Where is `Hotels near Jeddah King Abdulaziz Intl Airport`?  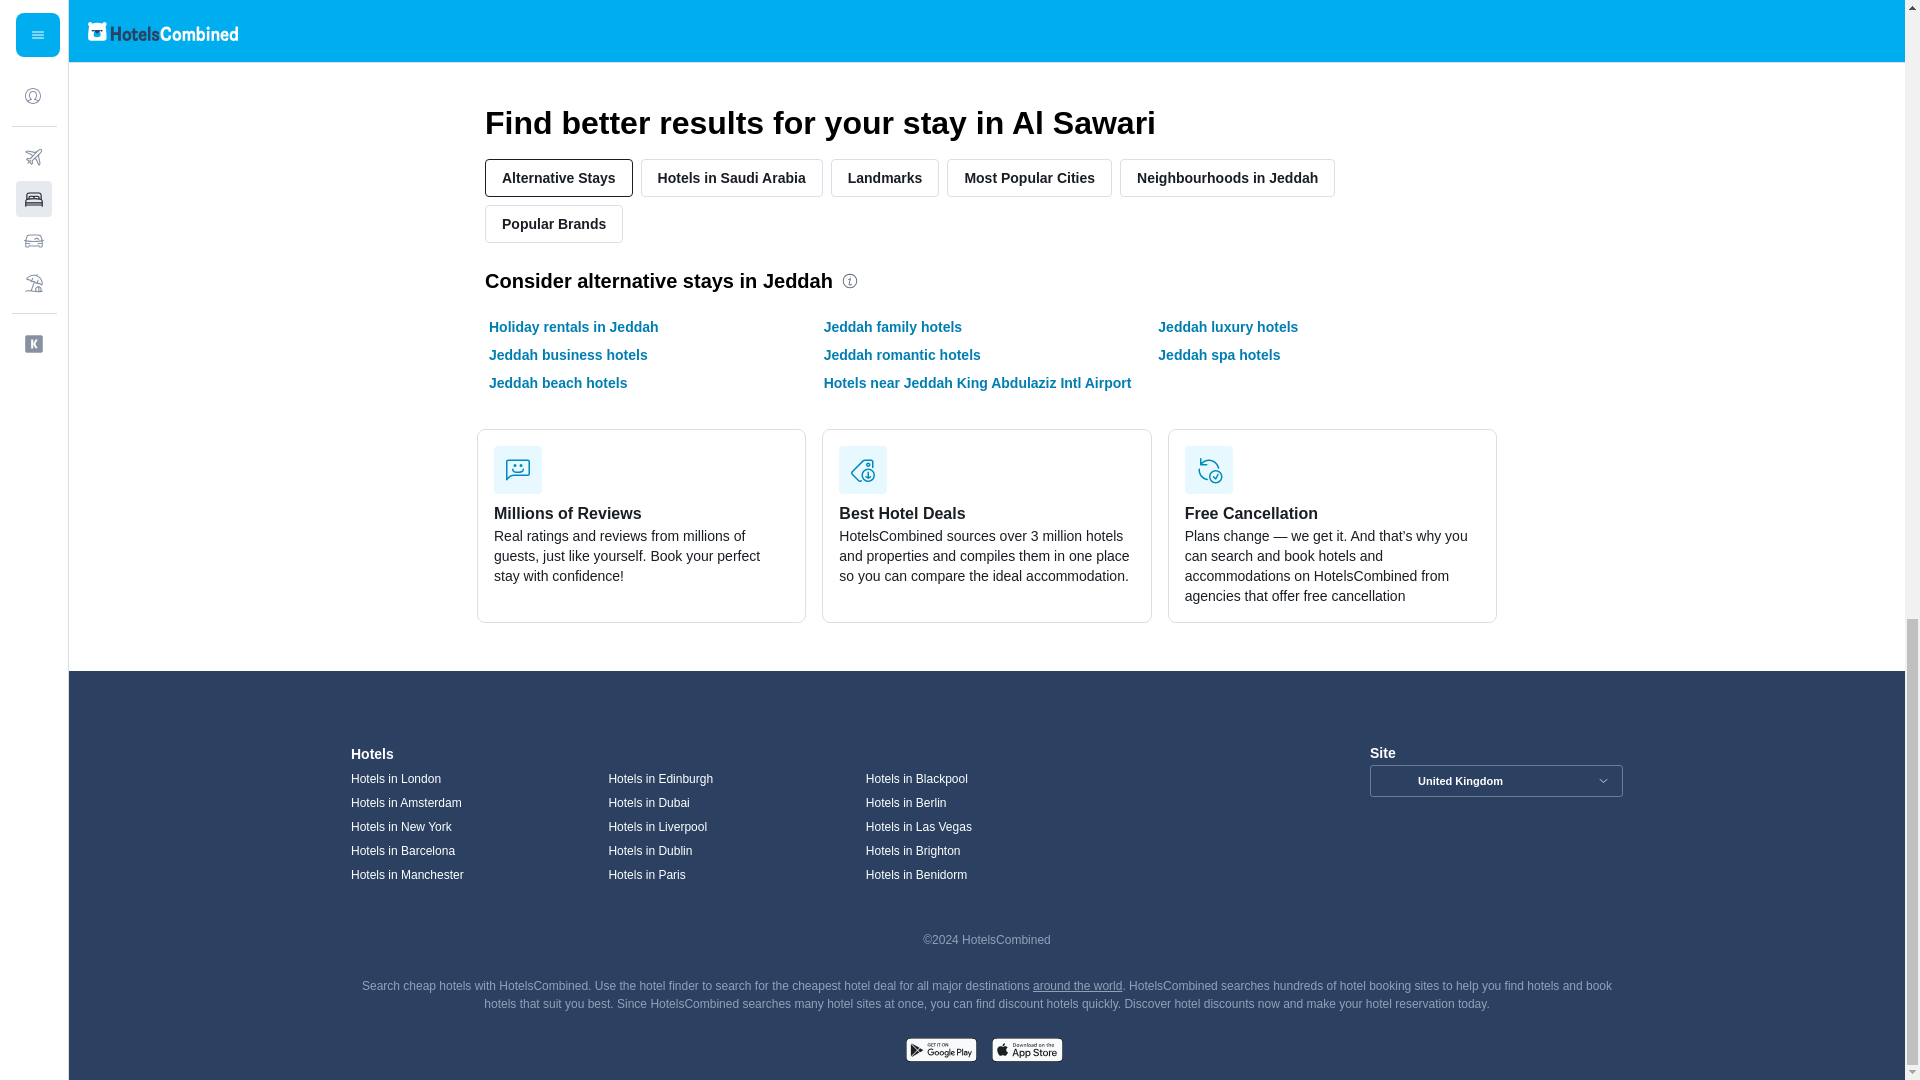 Hotels near Jeddah King Abdulaziz Intl Airport is located at coordinates (978, 382).